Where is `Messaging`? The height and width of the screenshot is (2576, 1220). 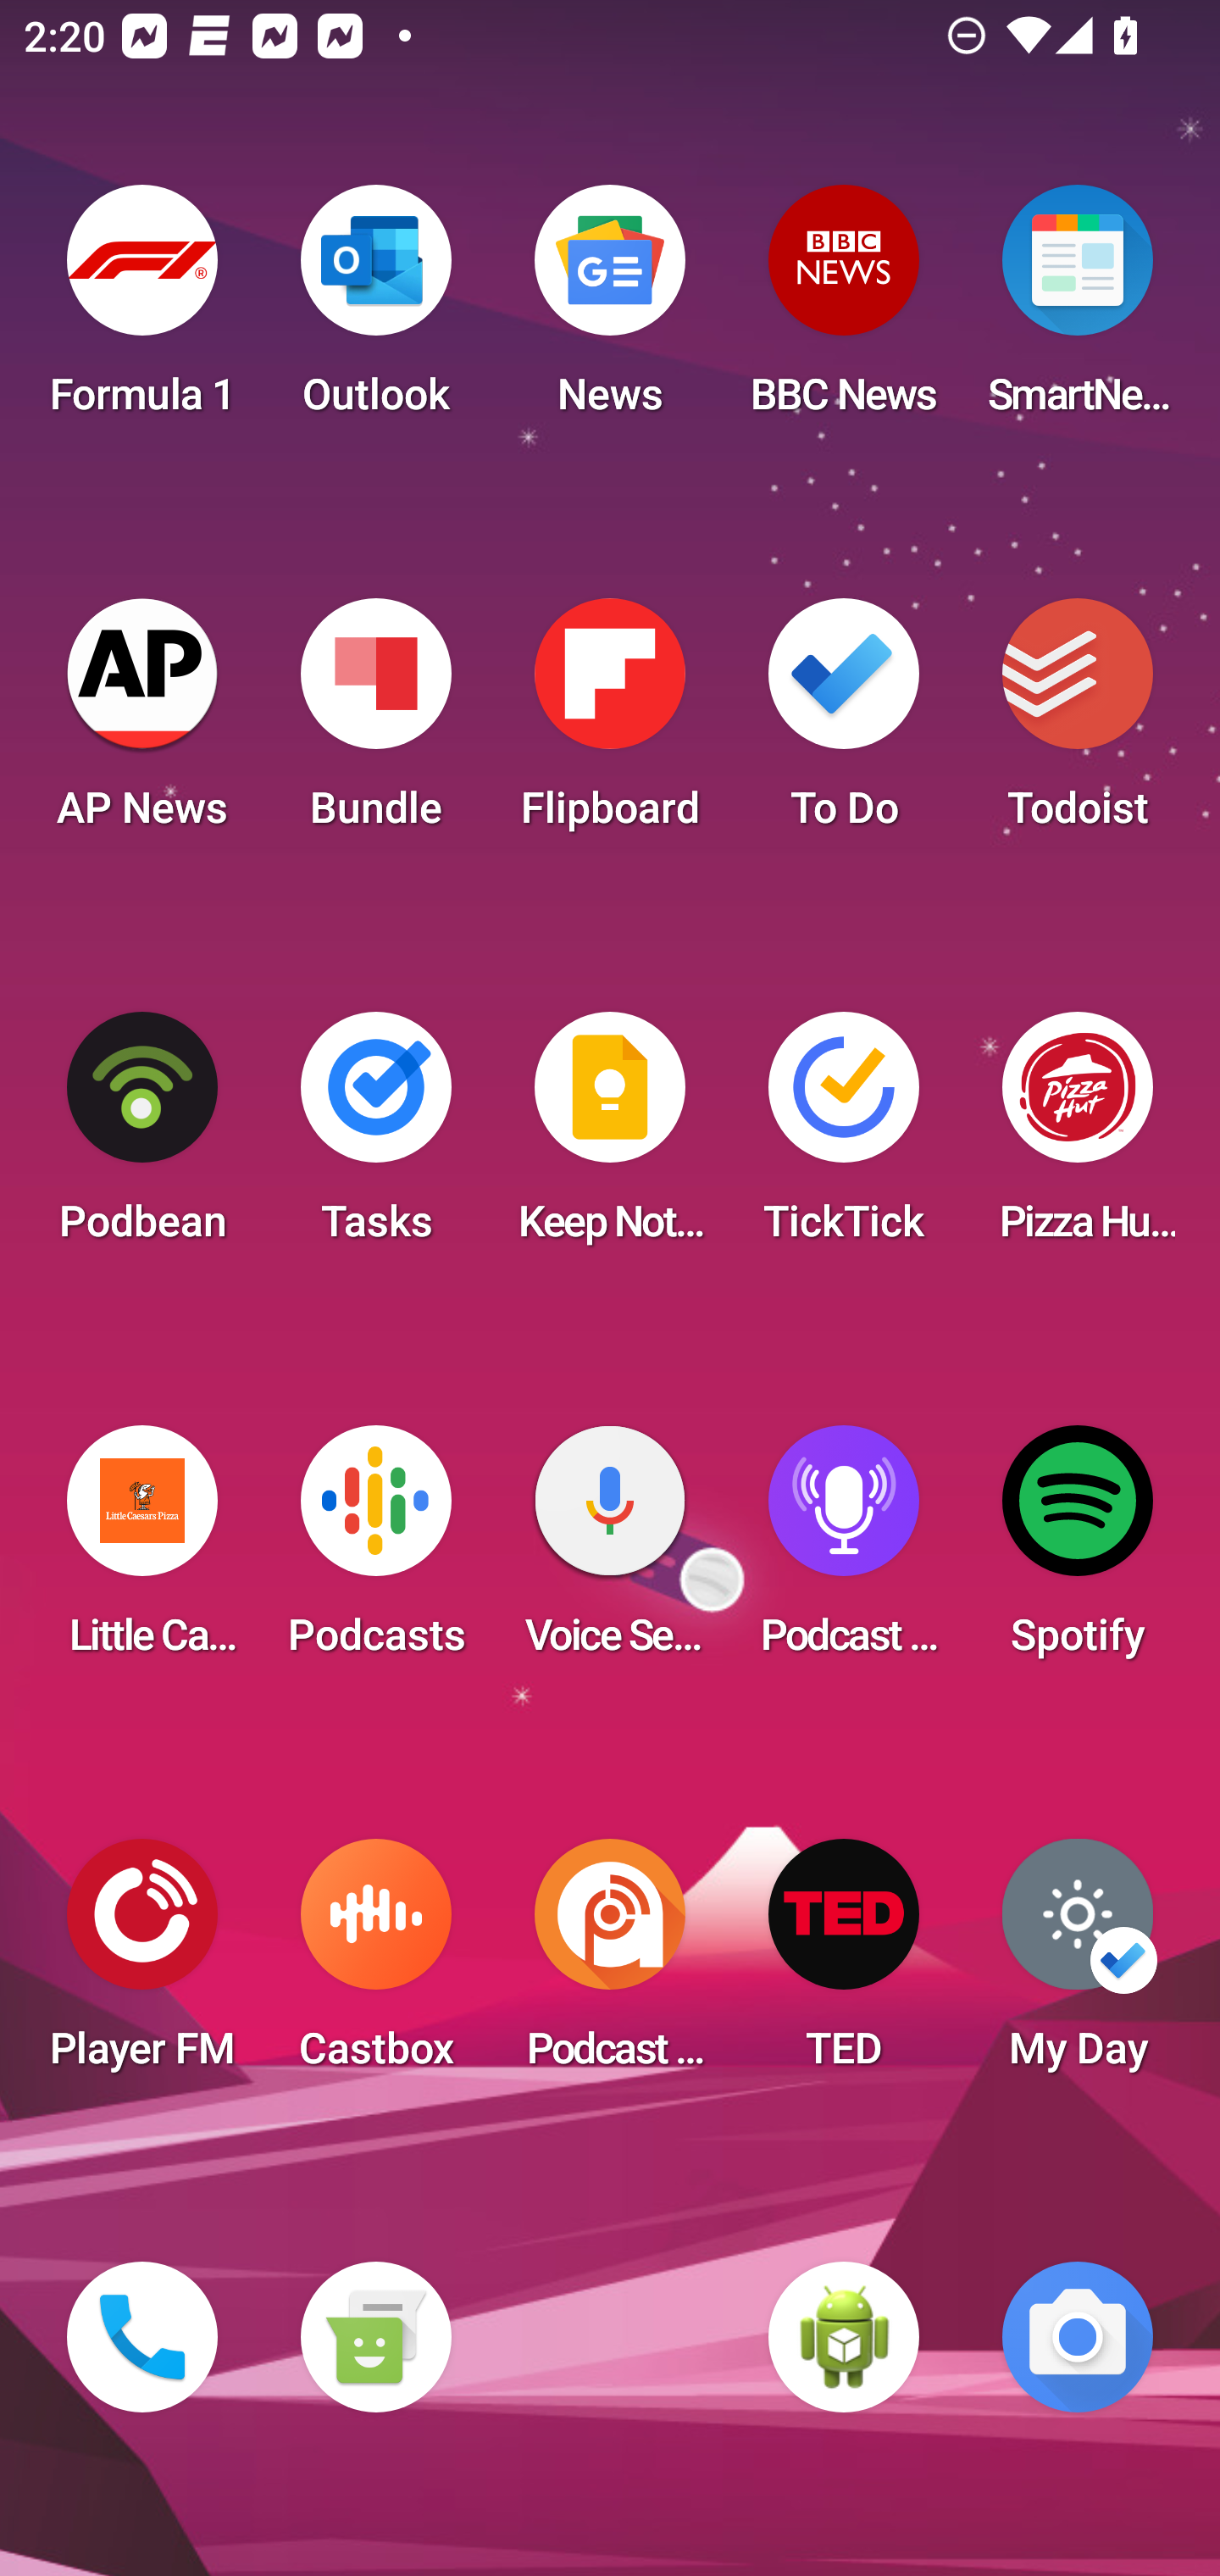 Messaging is located at coordinates (375, 2337).